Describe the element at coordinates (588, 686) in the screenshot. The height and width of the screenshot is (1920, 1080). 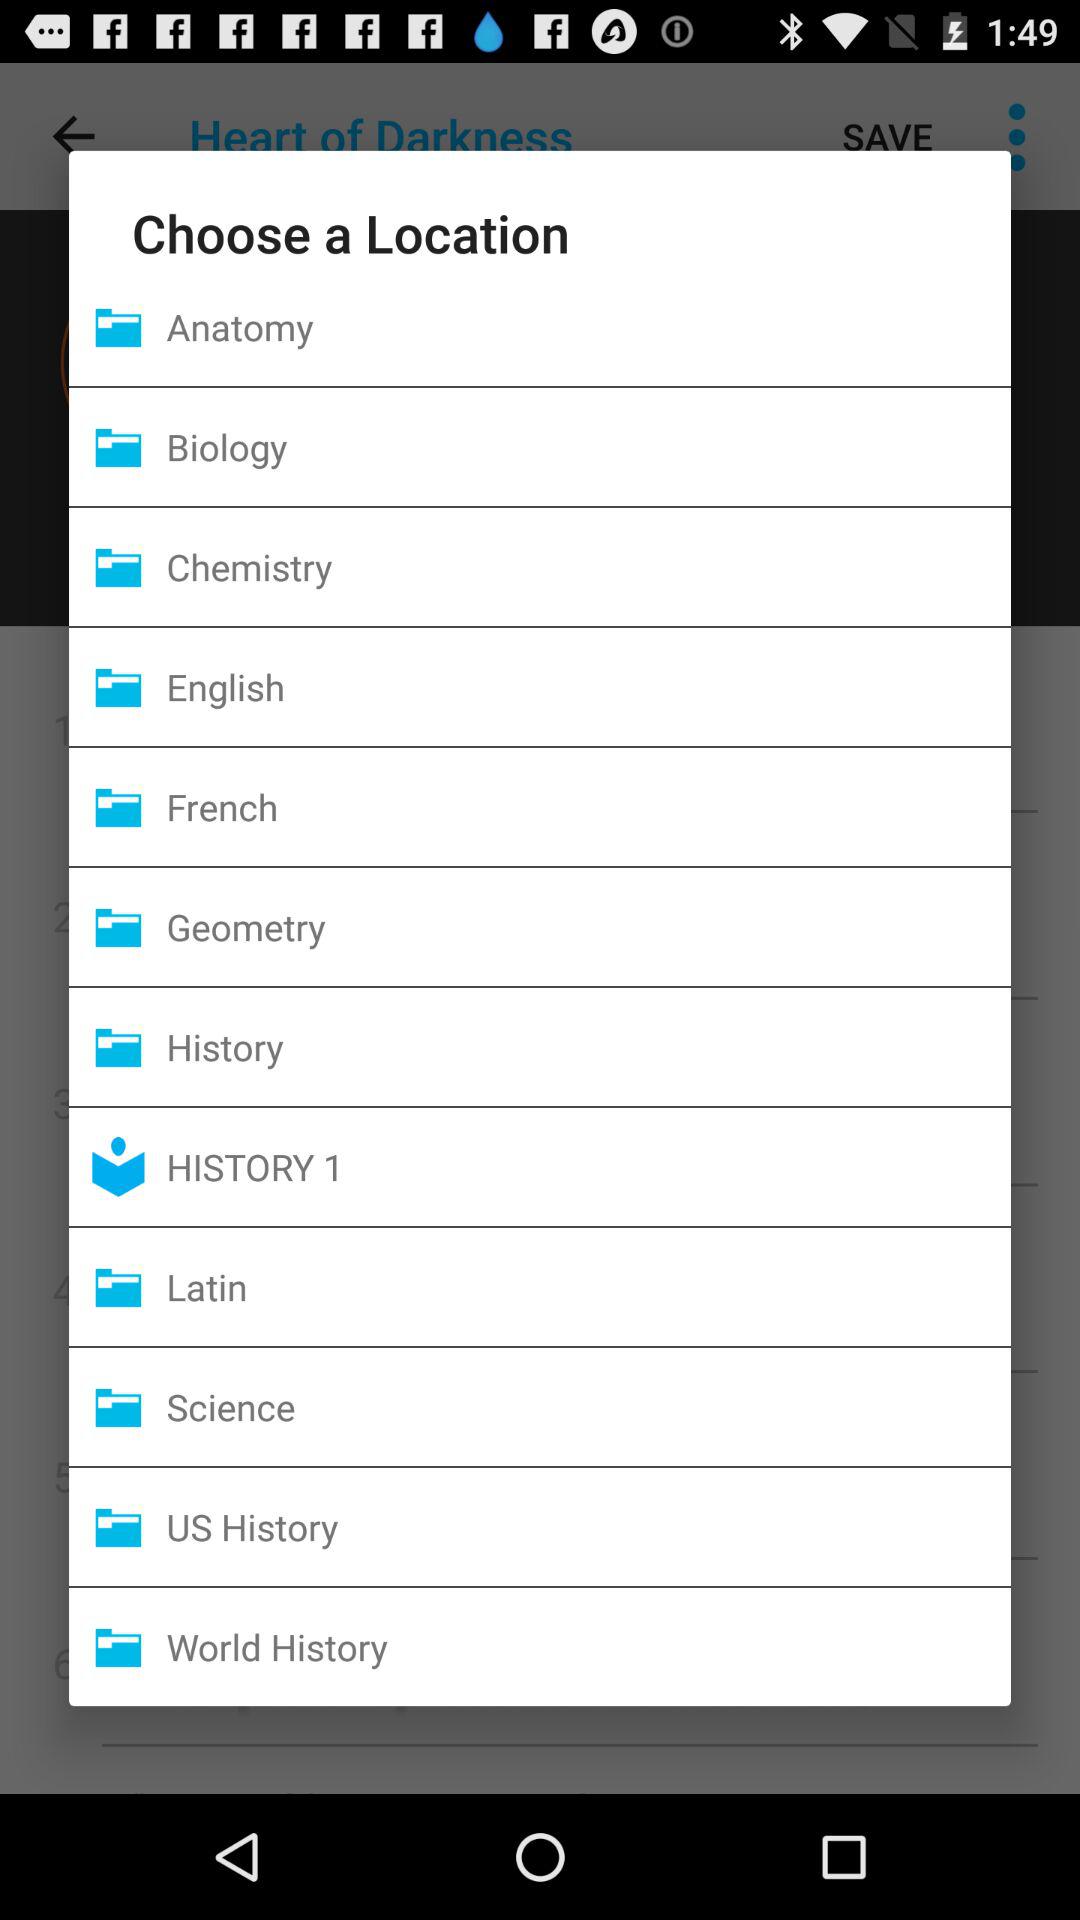
I see `flip until the english icon` at that location.